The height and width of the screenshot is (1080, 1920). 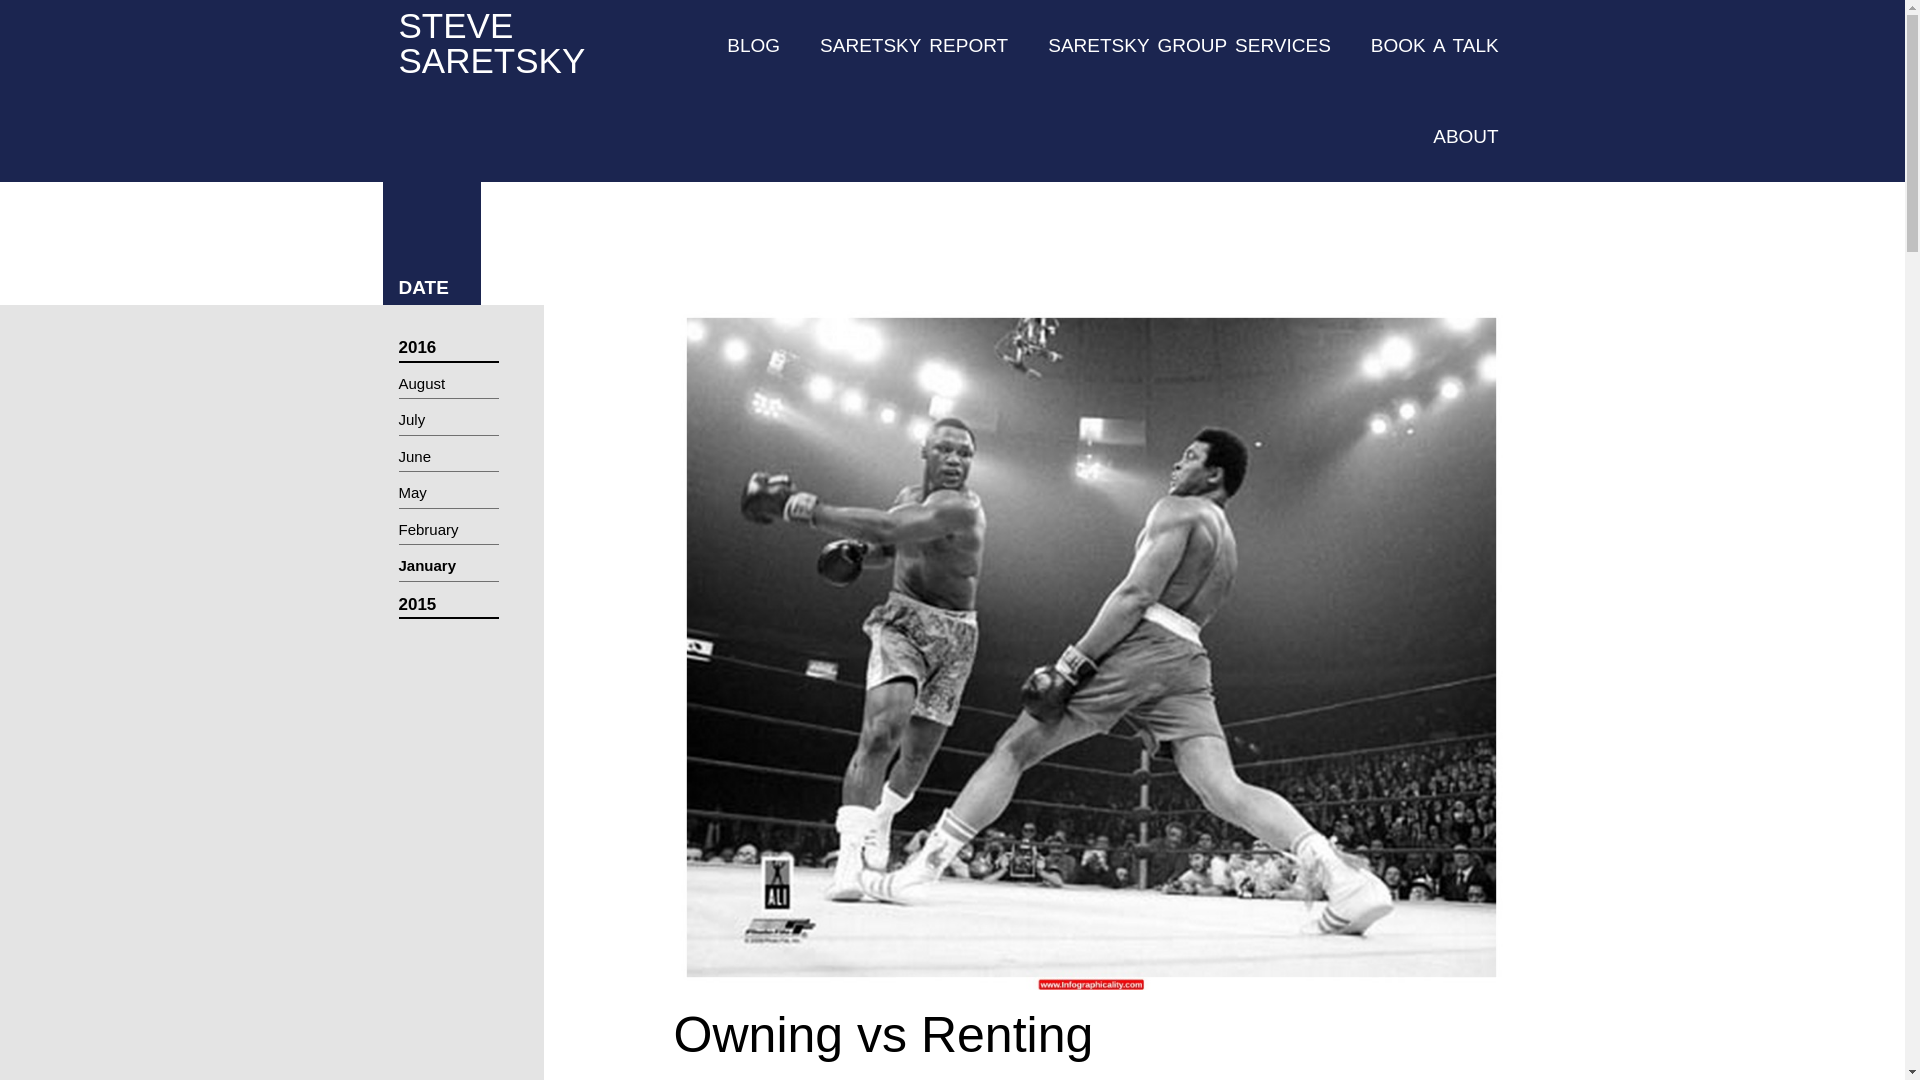 I want to click on 08, so click(x=447, y=348).